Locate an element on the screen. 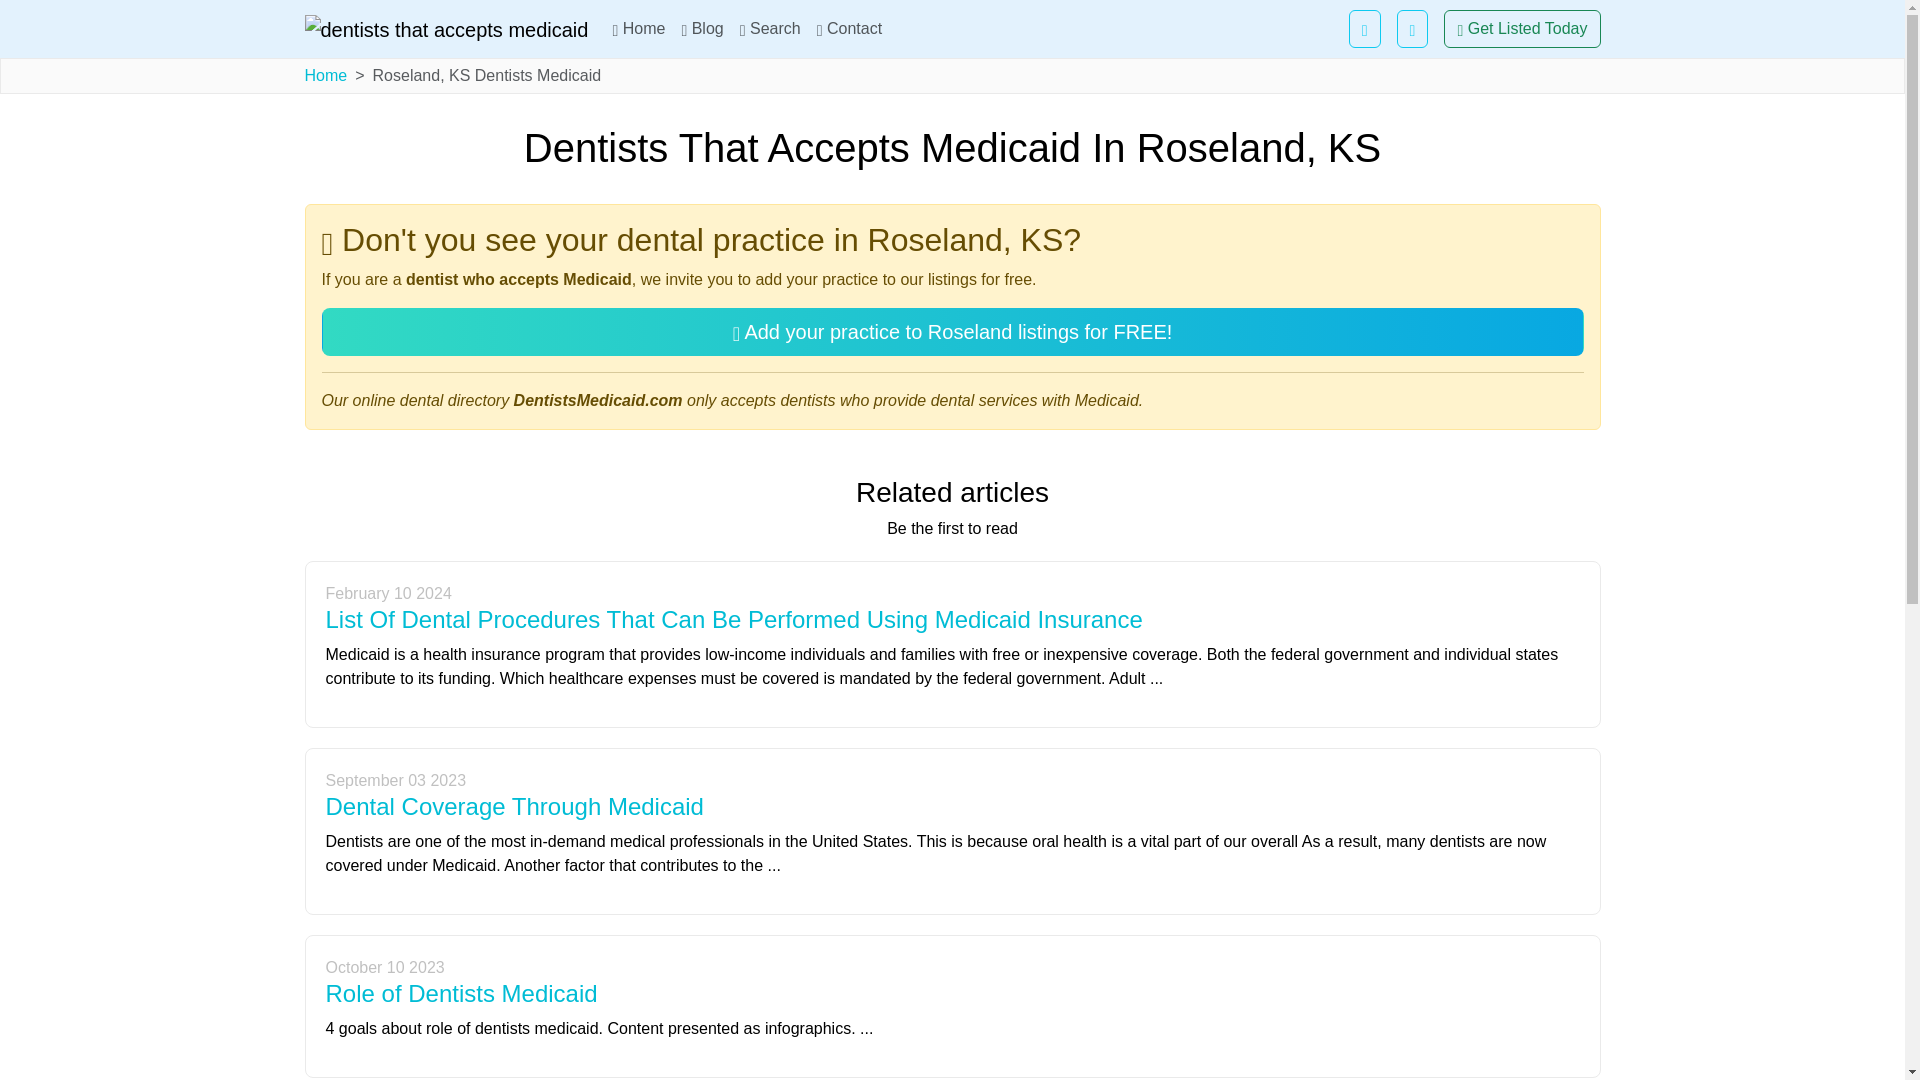 This screenshot has height=1080, width=1920. Contact is located at coordinates (849, 28).